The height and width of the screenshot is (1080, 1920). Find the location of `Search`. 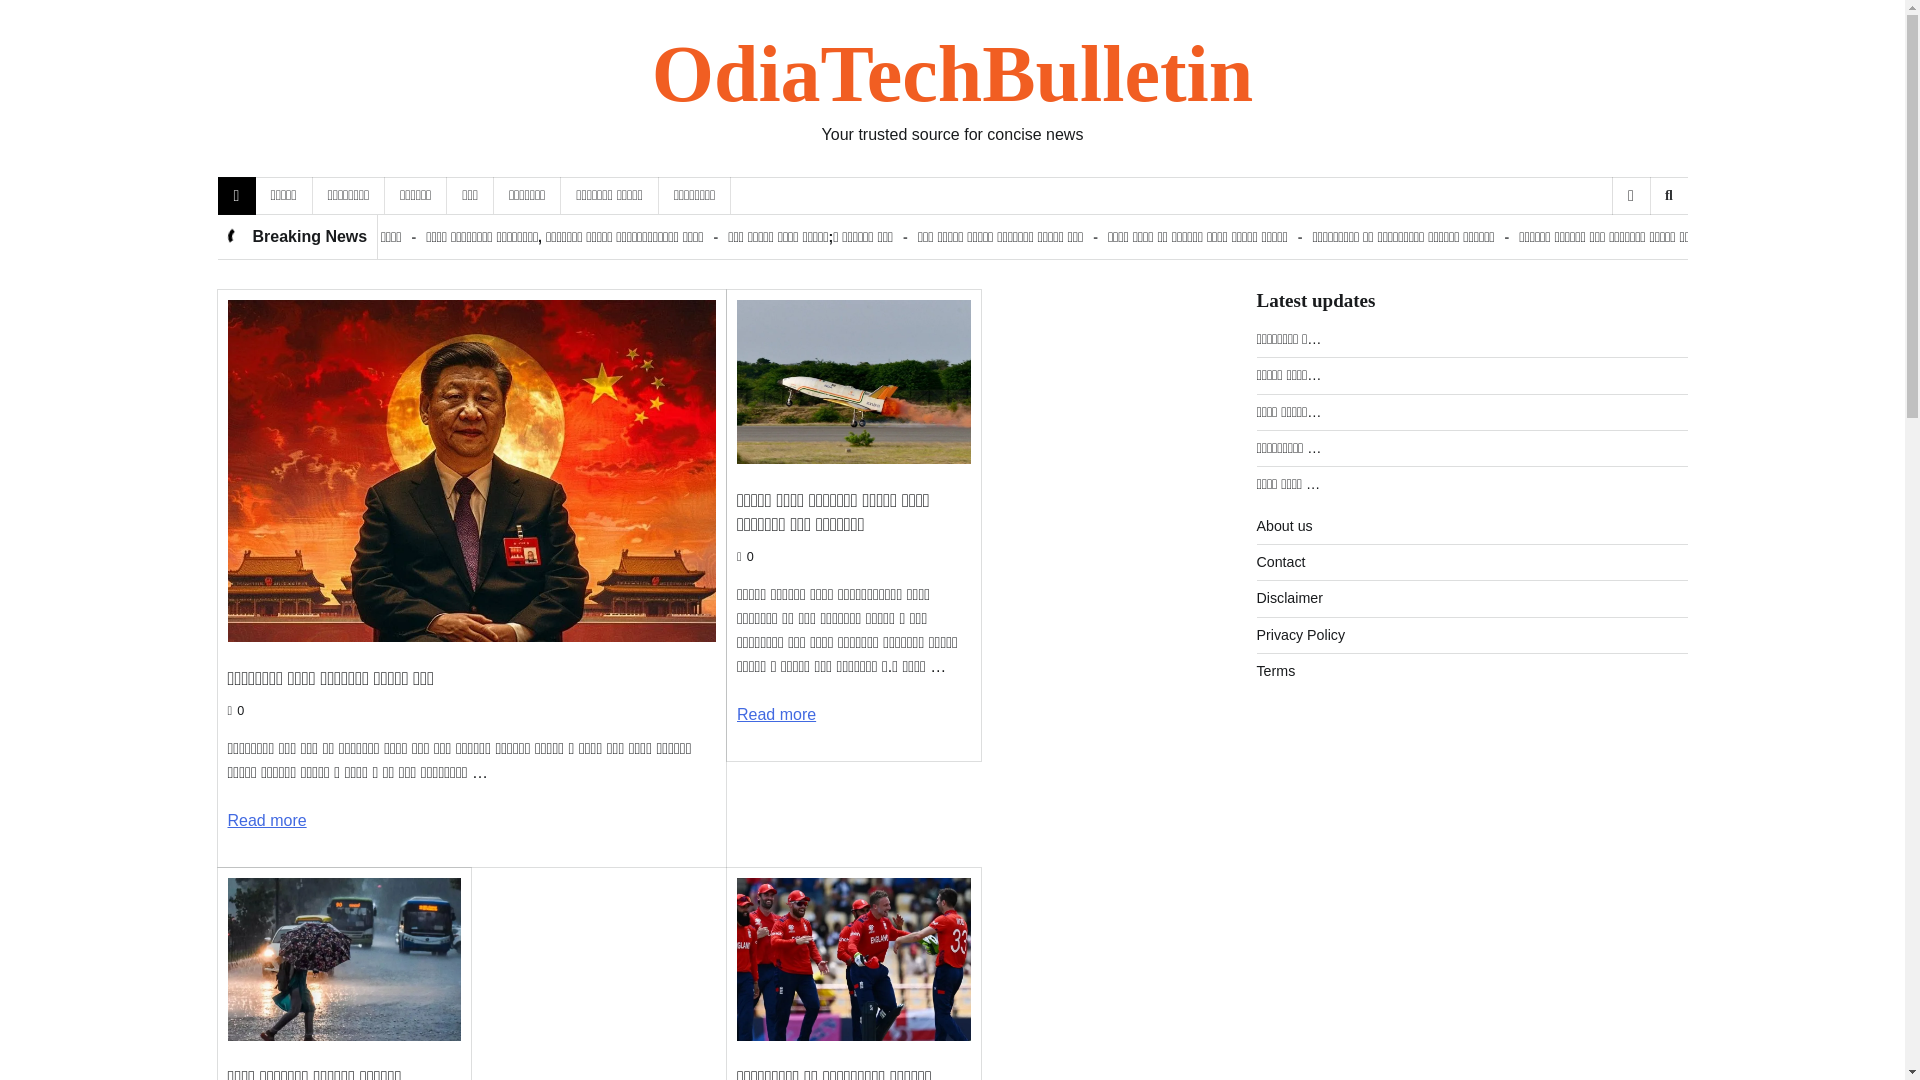

Search is located at coordinates (1636, 248).